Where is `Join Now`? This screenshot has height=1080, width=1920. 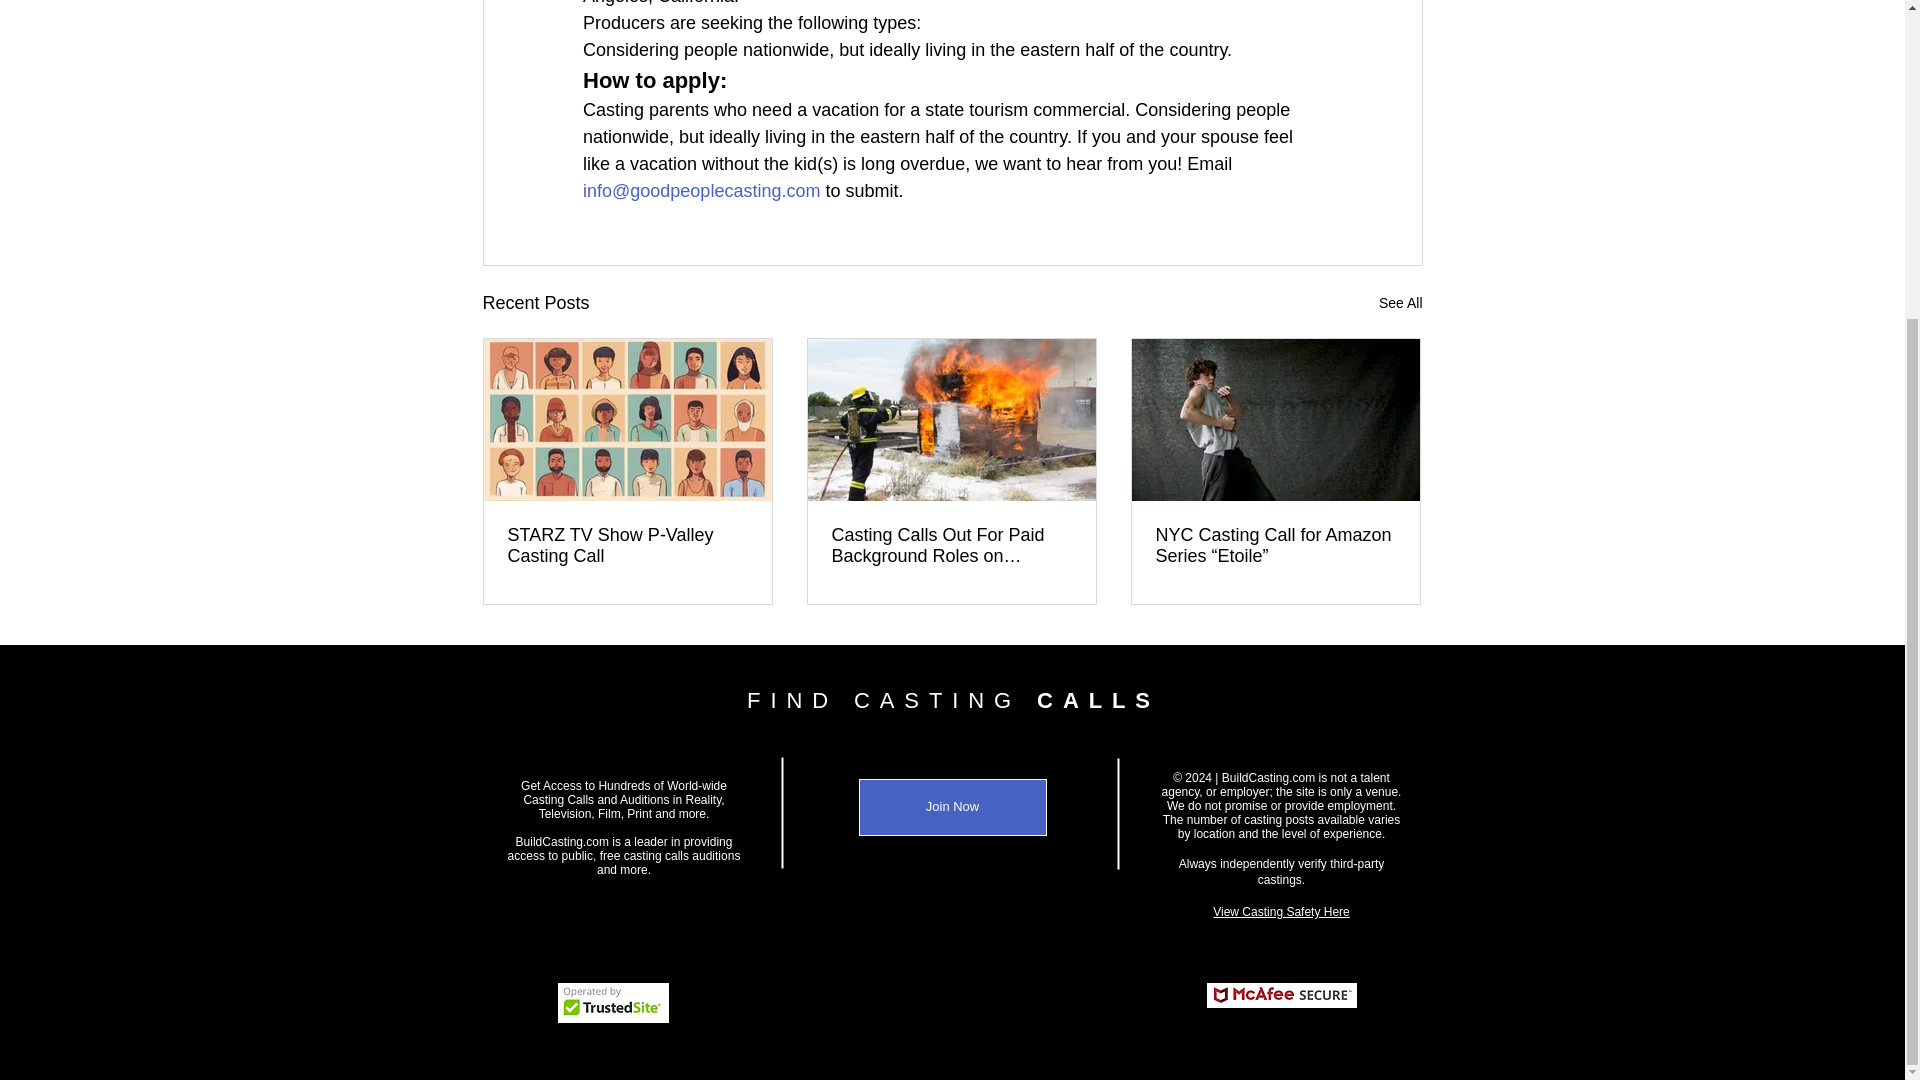
Join Now is located at coordinates (952, 806).